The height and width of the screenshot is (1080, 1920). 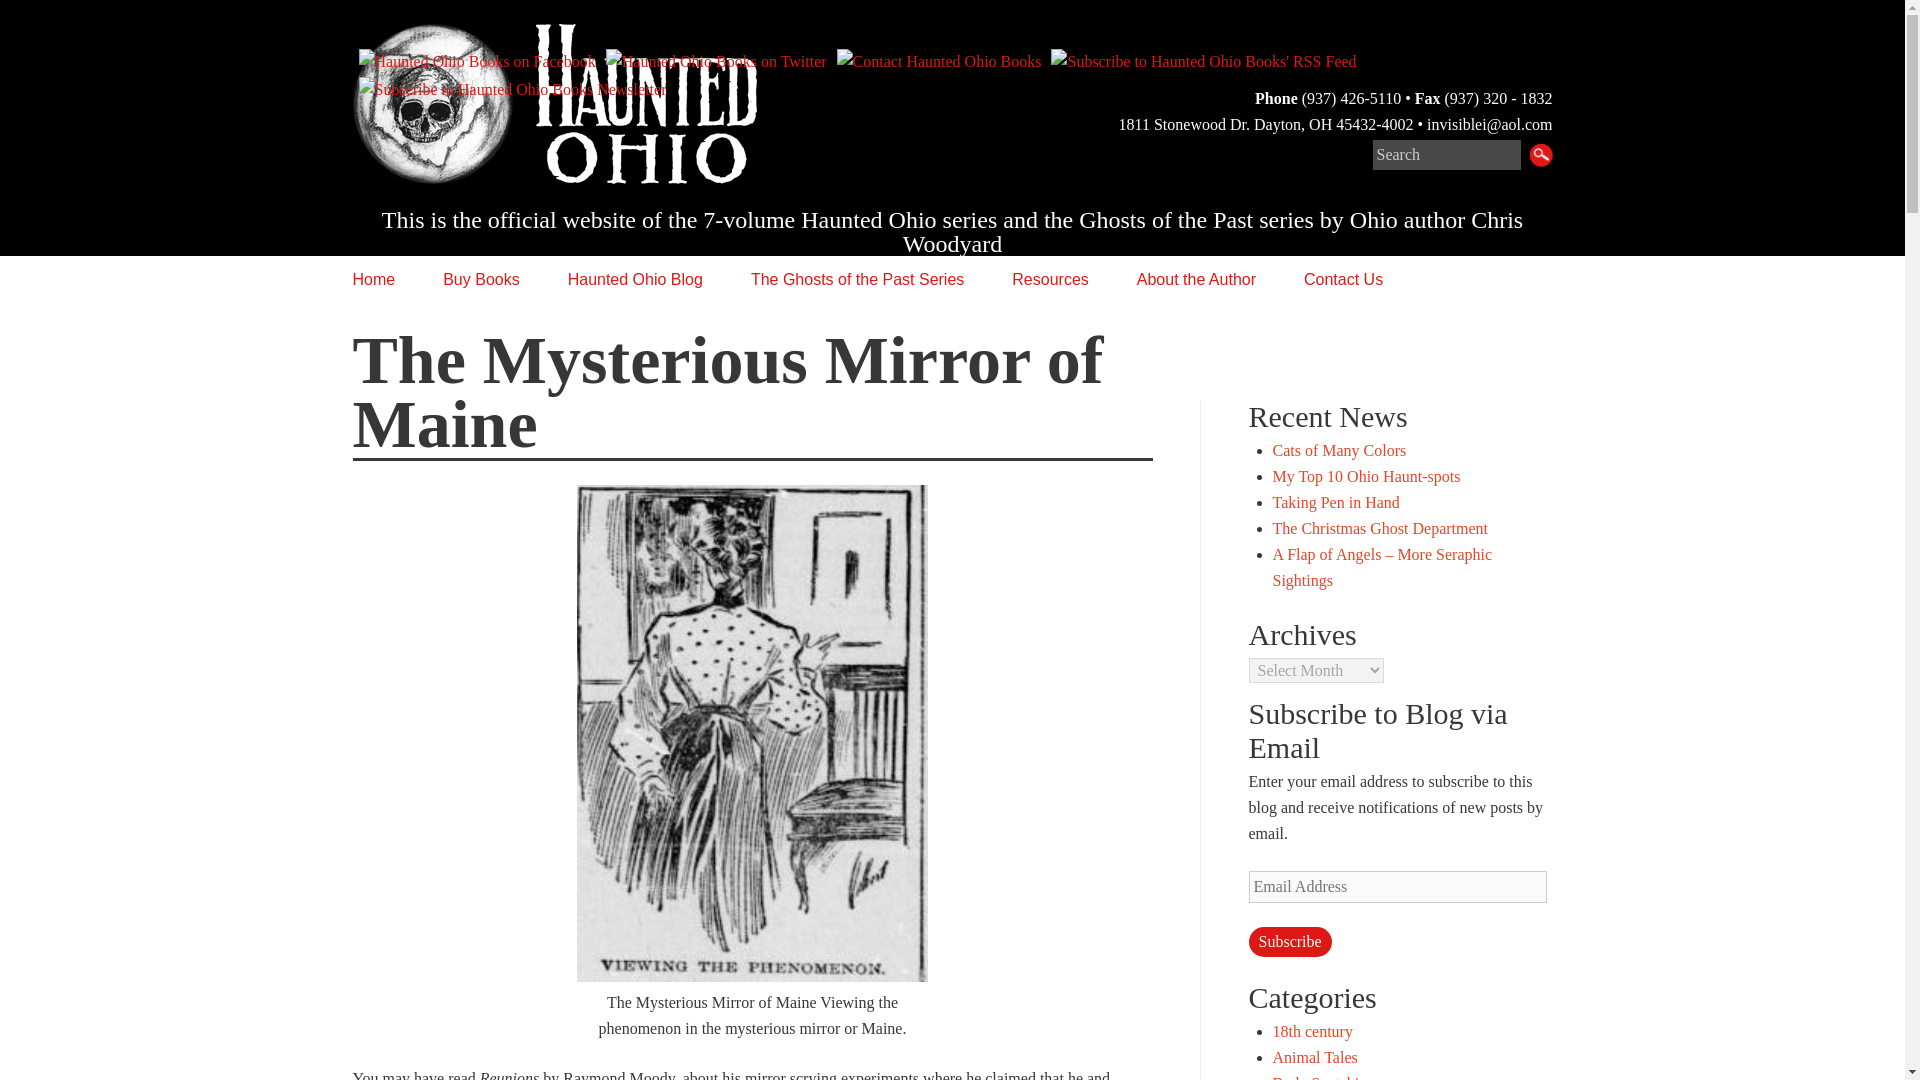 What do you see at coordinates (478, 60) in the screenshot?
I see `Haunted Ohio Books on Facebook` at bounding box center [478, 60].